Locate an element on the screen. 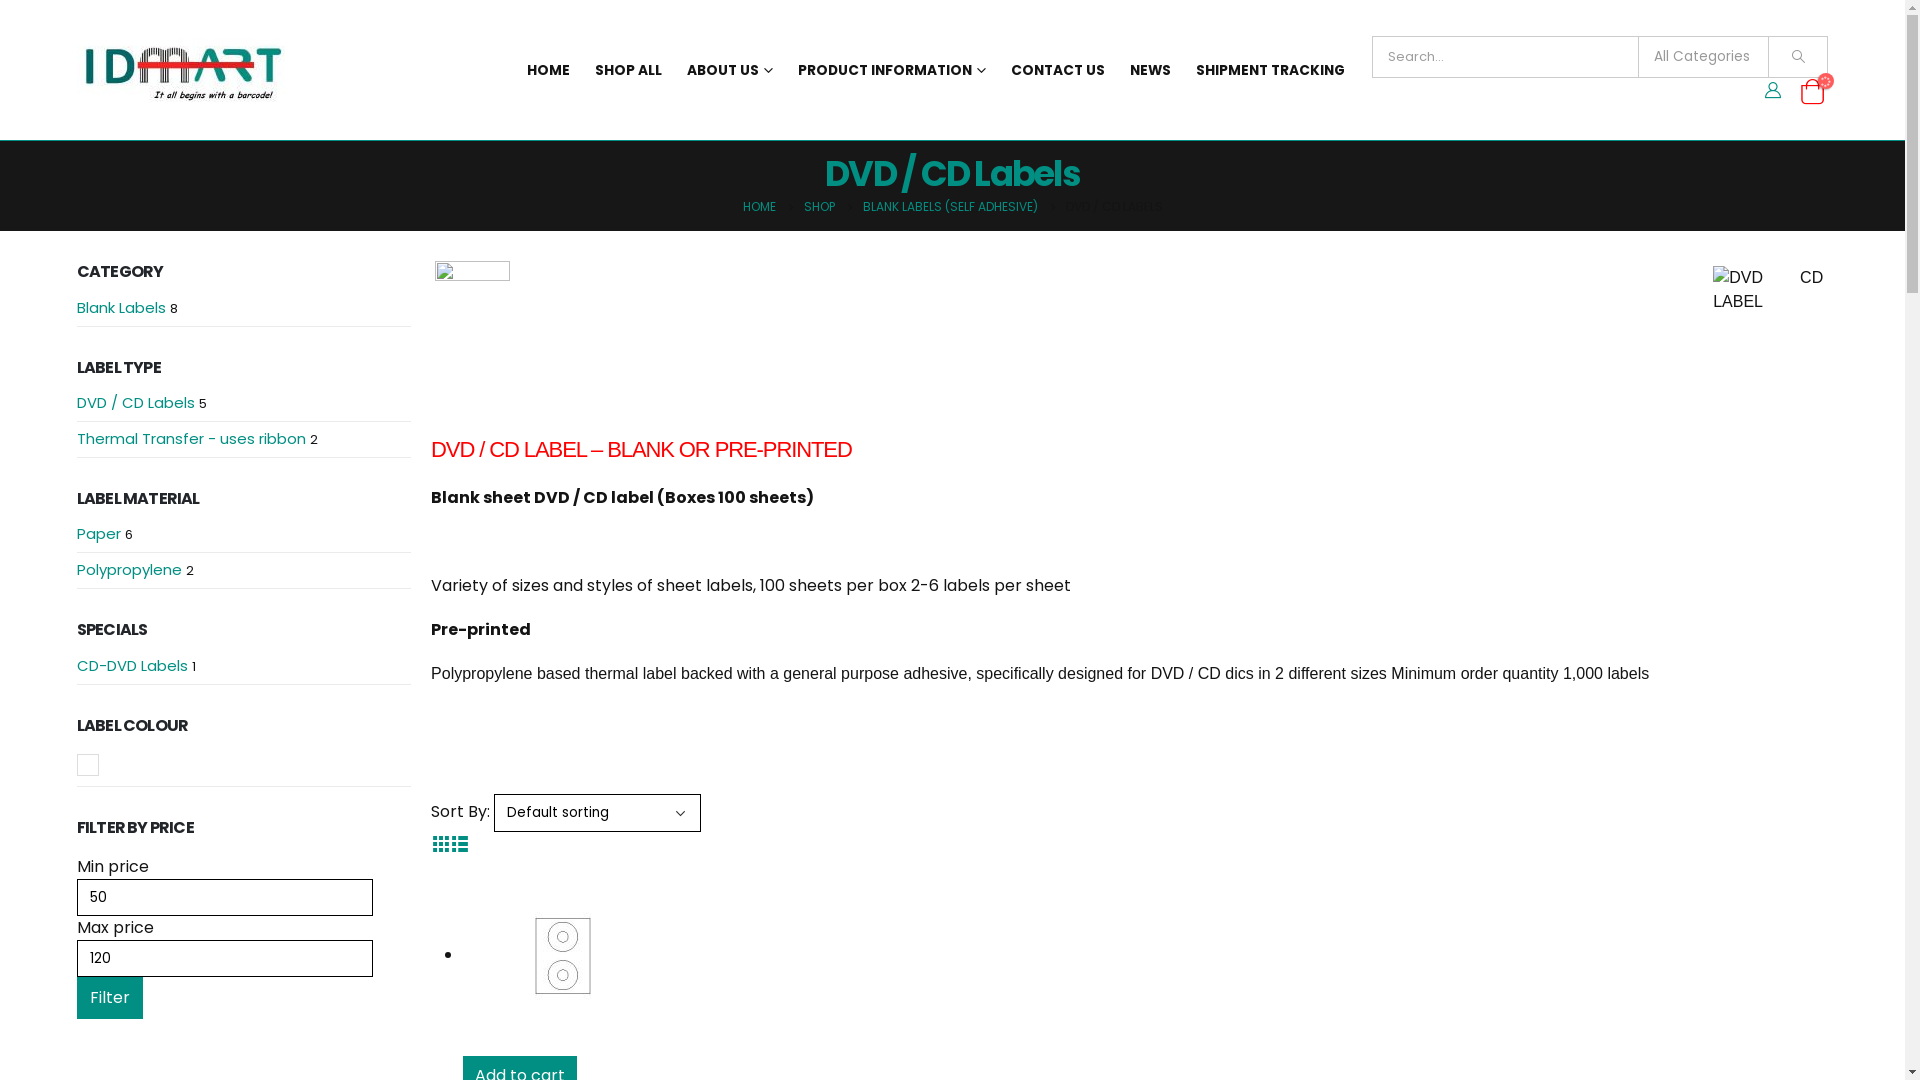 The height and width of the screenshot is (1080, 1920). ABOUT US is located at coordinates (730, 70).